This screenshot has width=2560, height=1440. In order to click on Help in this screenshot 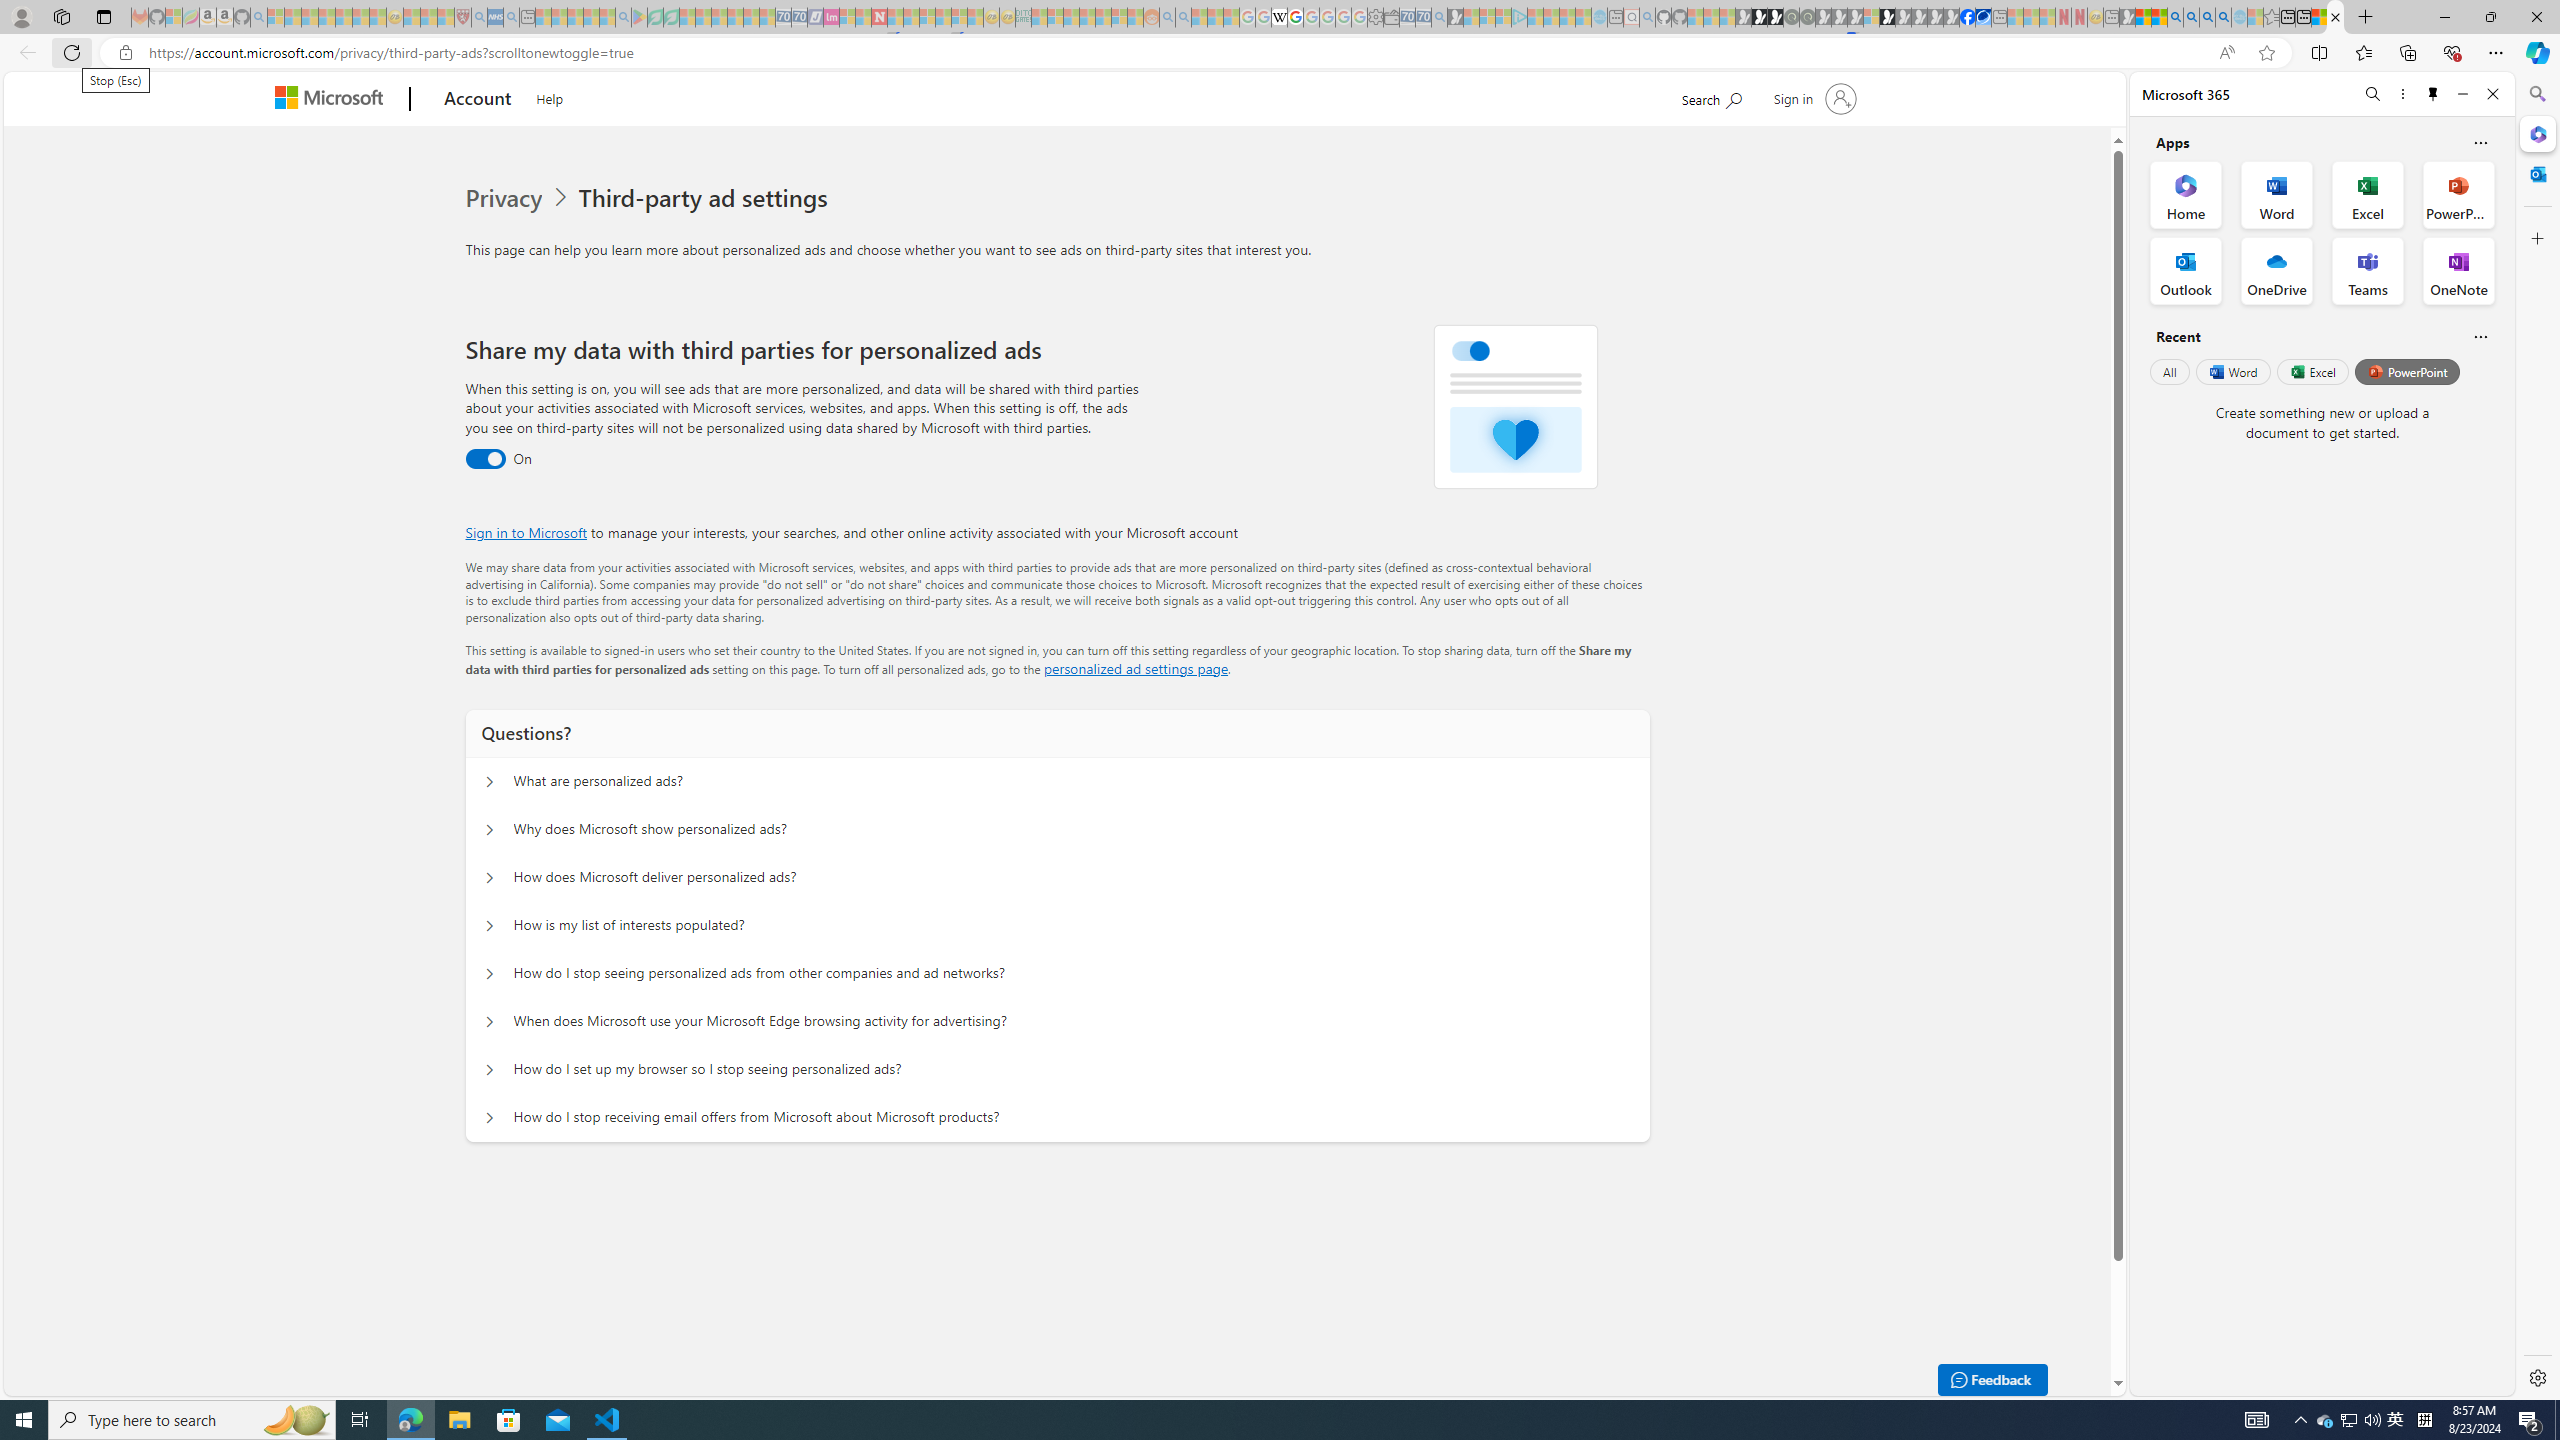, I will do `click(550, 96)`.